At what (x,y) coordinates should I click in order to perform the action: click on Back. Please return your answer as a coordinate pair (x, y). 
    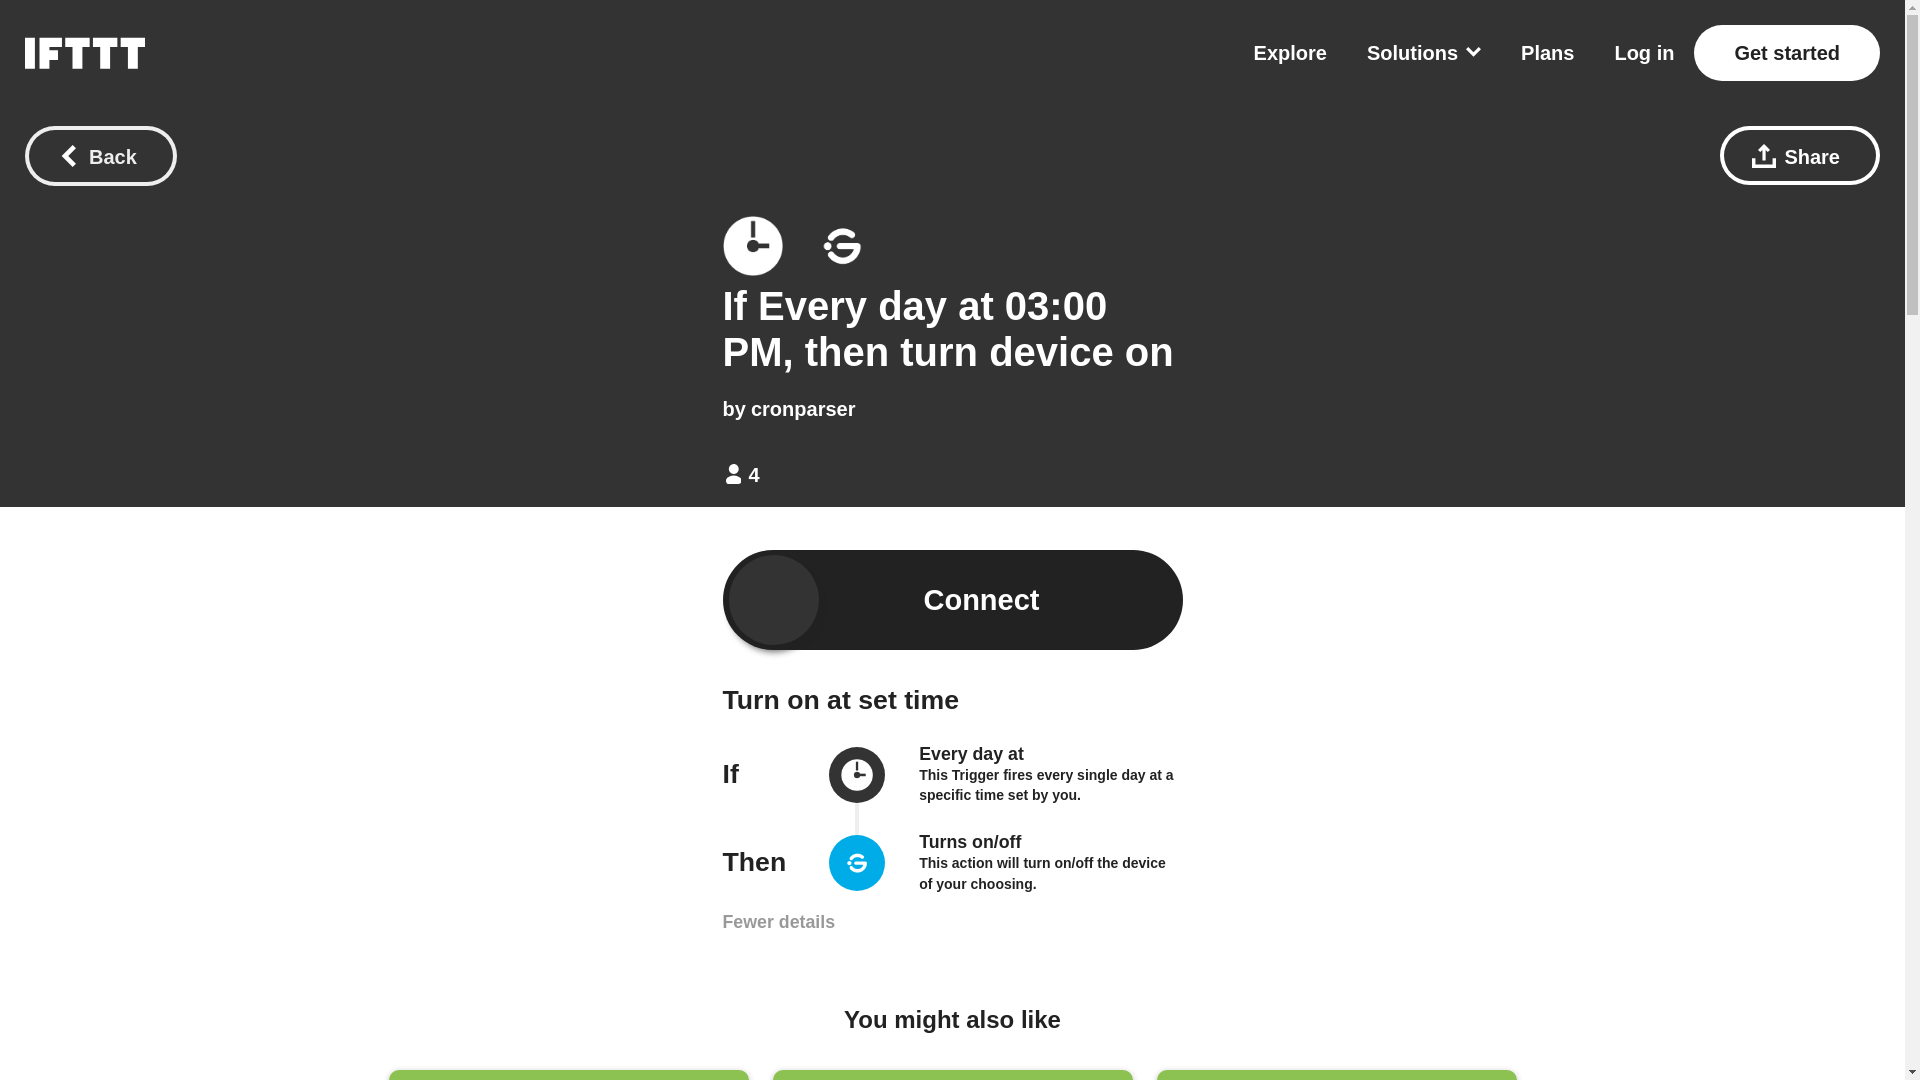
    Looking at the image, I should click on (100, 156).